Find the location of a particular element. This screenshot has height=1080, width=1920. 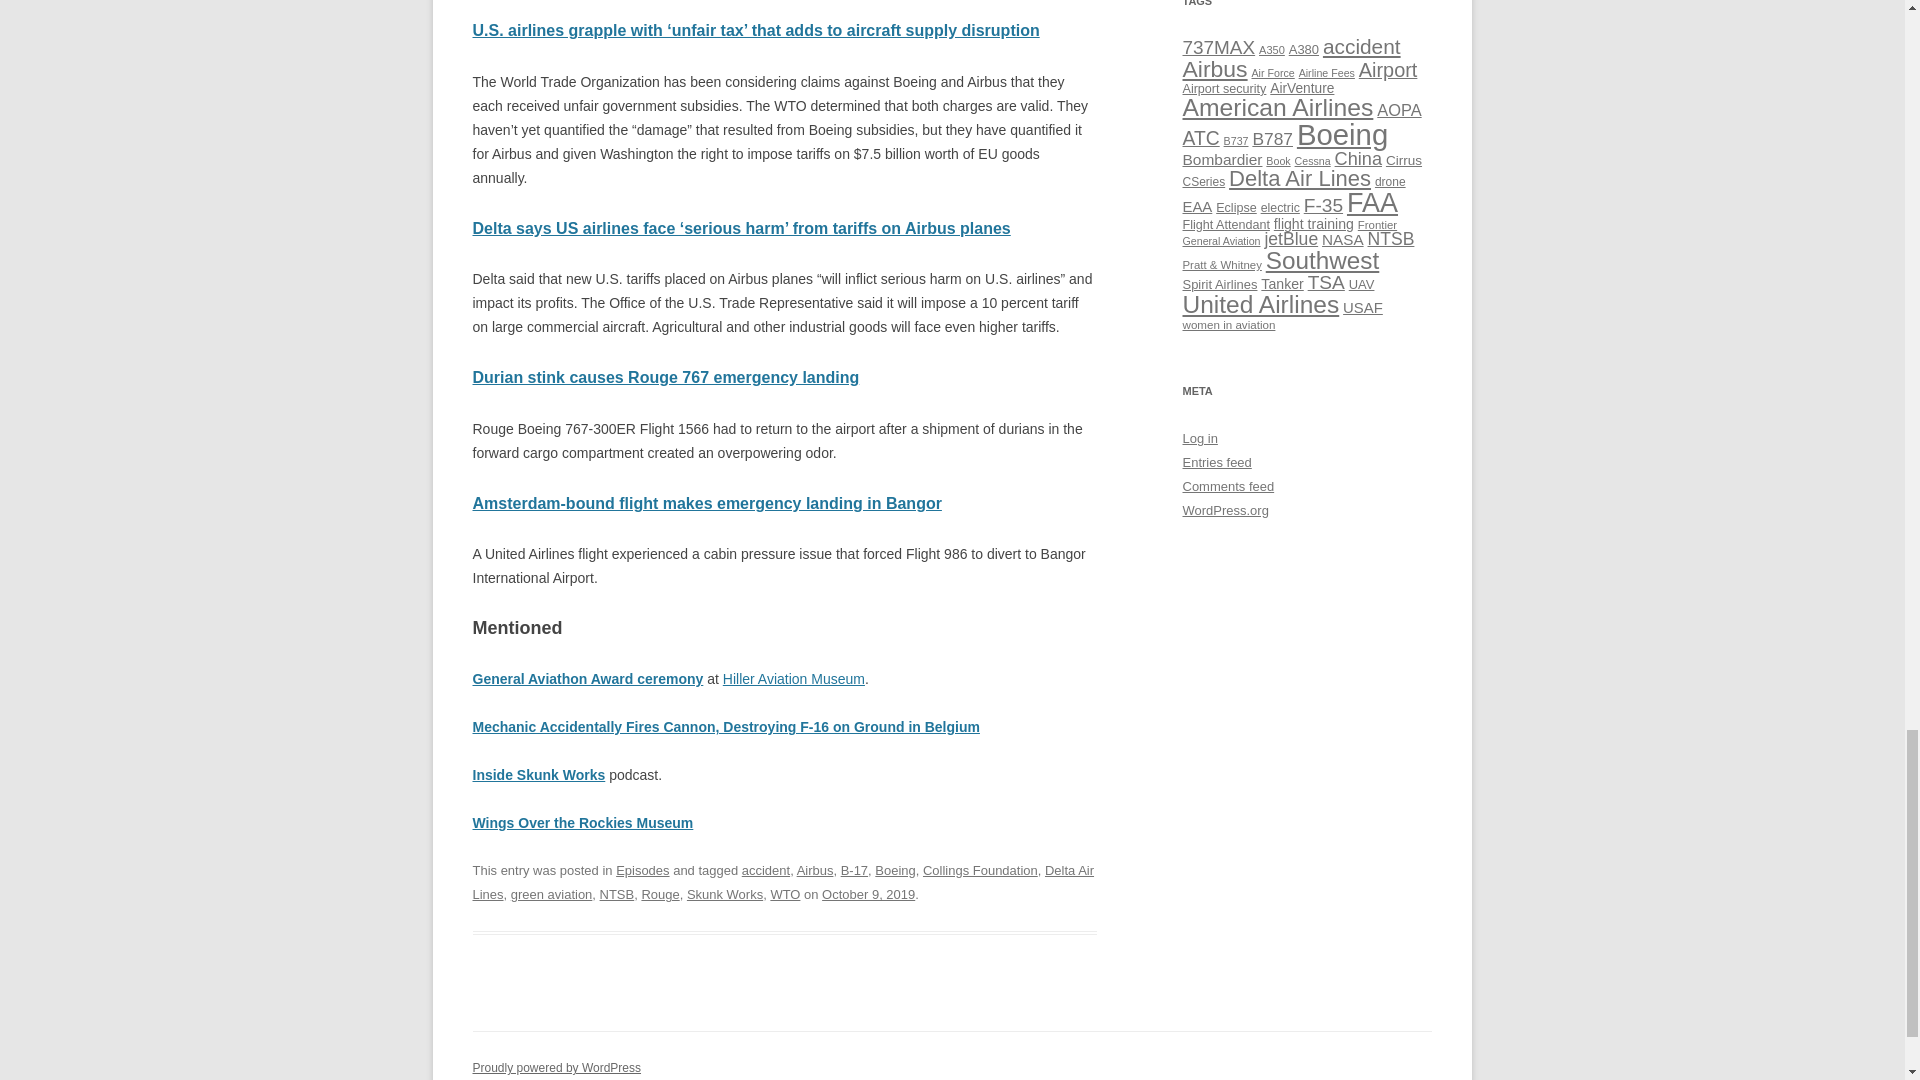

8:07 am is located at coordinates (868, 894).